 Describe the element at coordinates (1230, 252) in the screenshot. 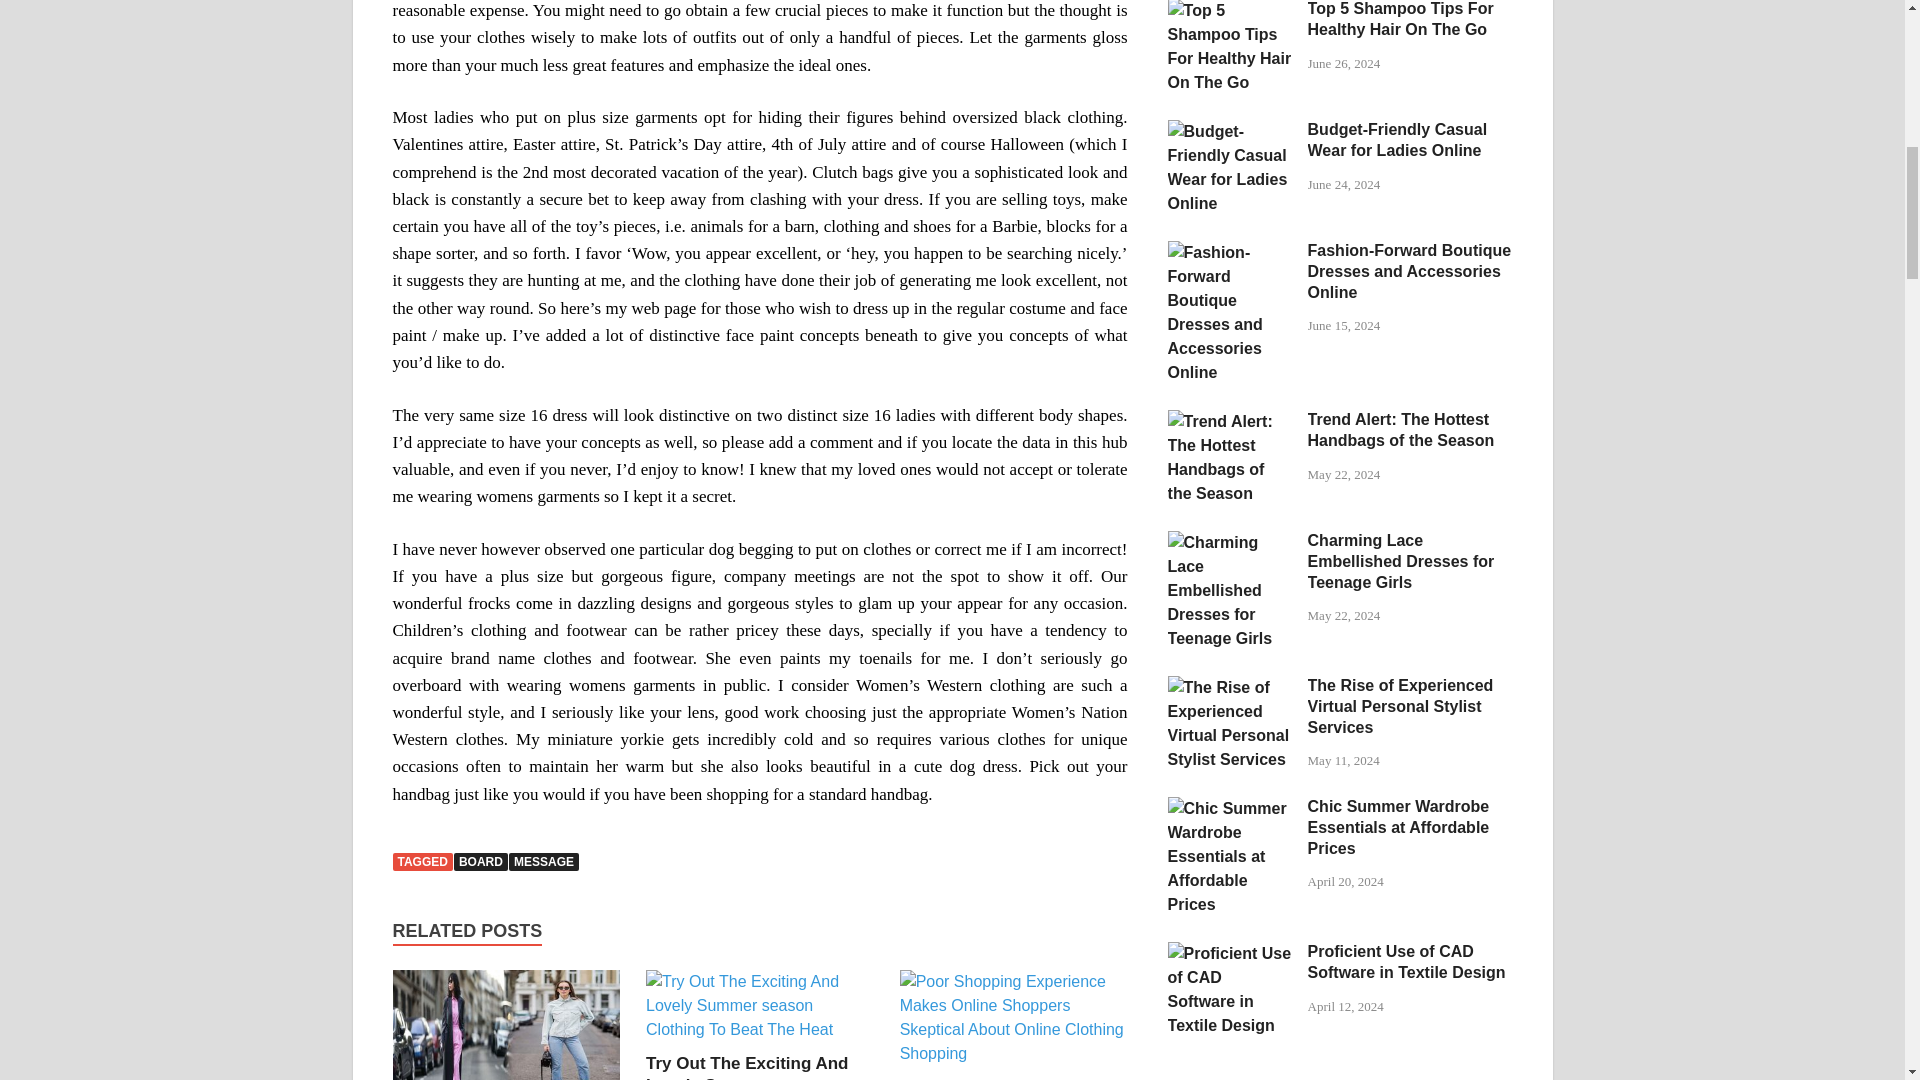

I see `Fashion-Forward Boutique Dresses and Accessories Online` at that location.